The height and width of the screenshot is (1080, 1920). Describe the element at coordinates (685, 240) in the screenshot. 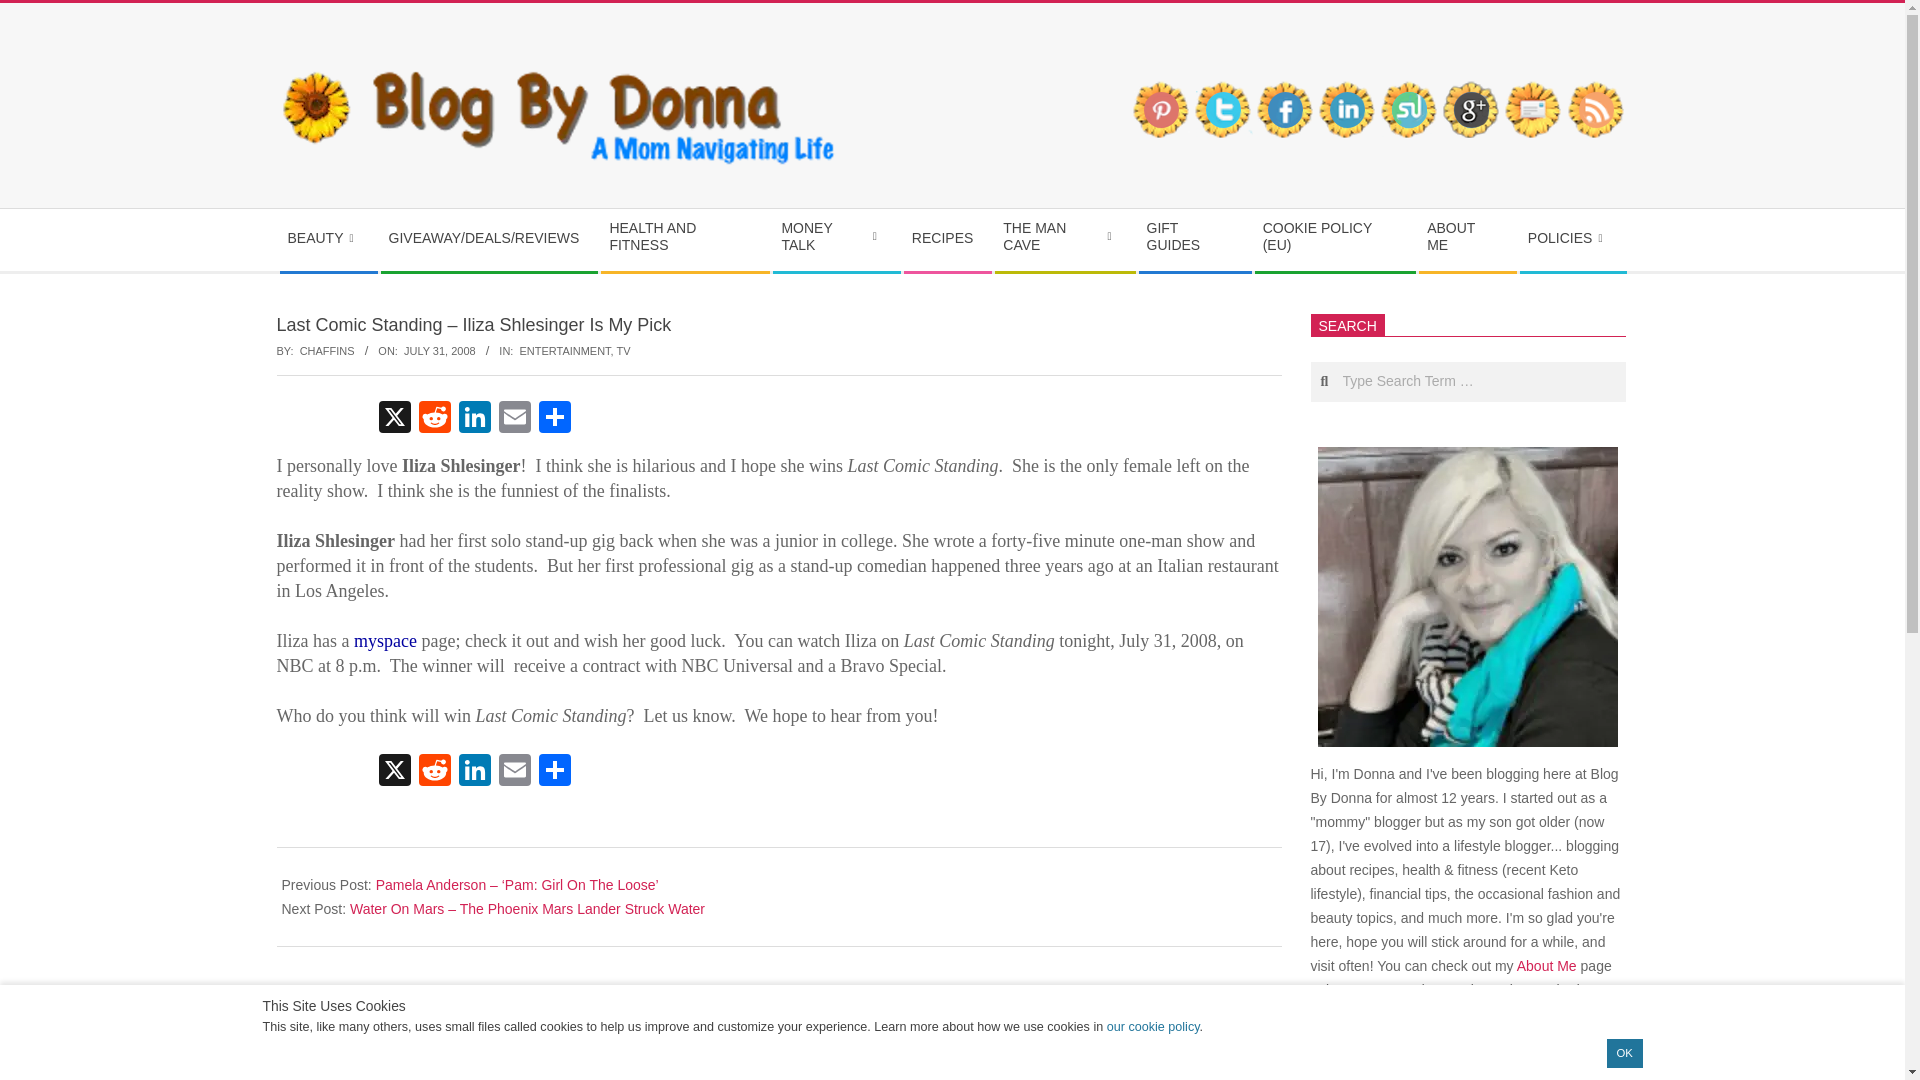

I see `HEALTH AND FITNESS` at that location.